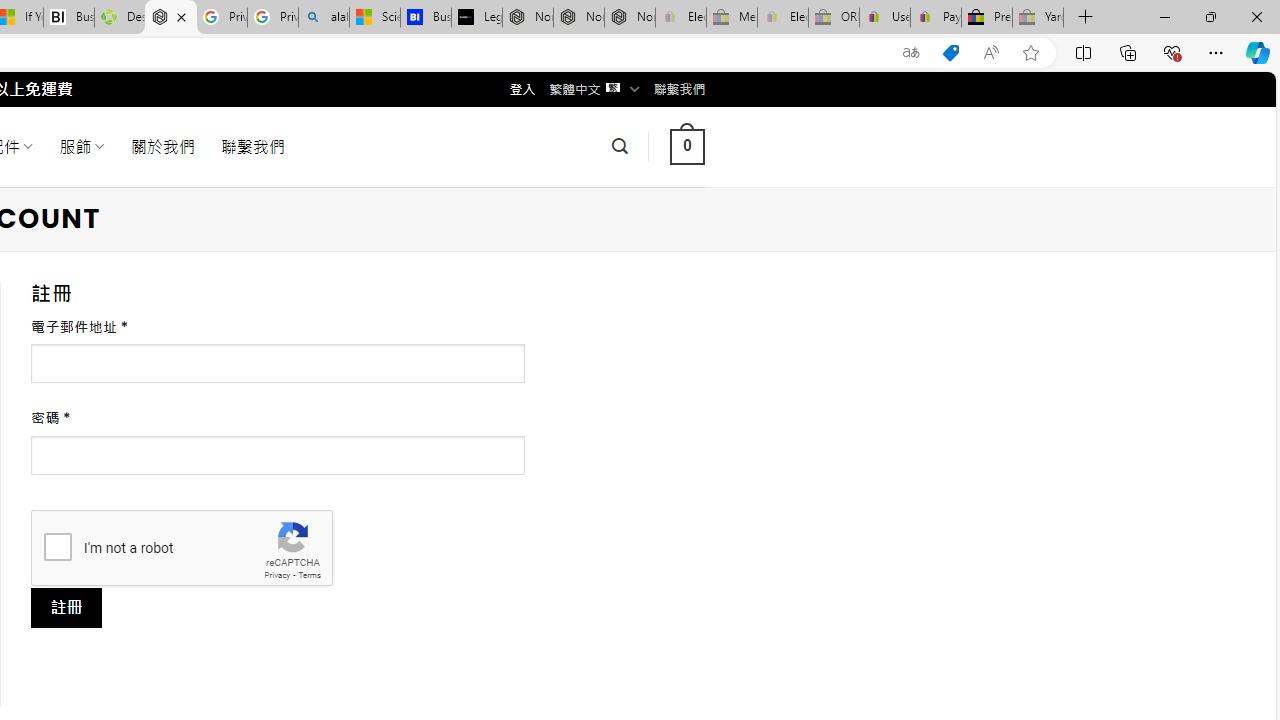 Image resolution: width=1280 pixels, height=720 pixels. Describe the element at coordinates (885, 18) in the screenshot. I see `User Privacy Notice | eBay` at that location.